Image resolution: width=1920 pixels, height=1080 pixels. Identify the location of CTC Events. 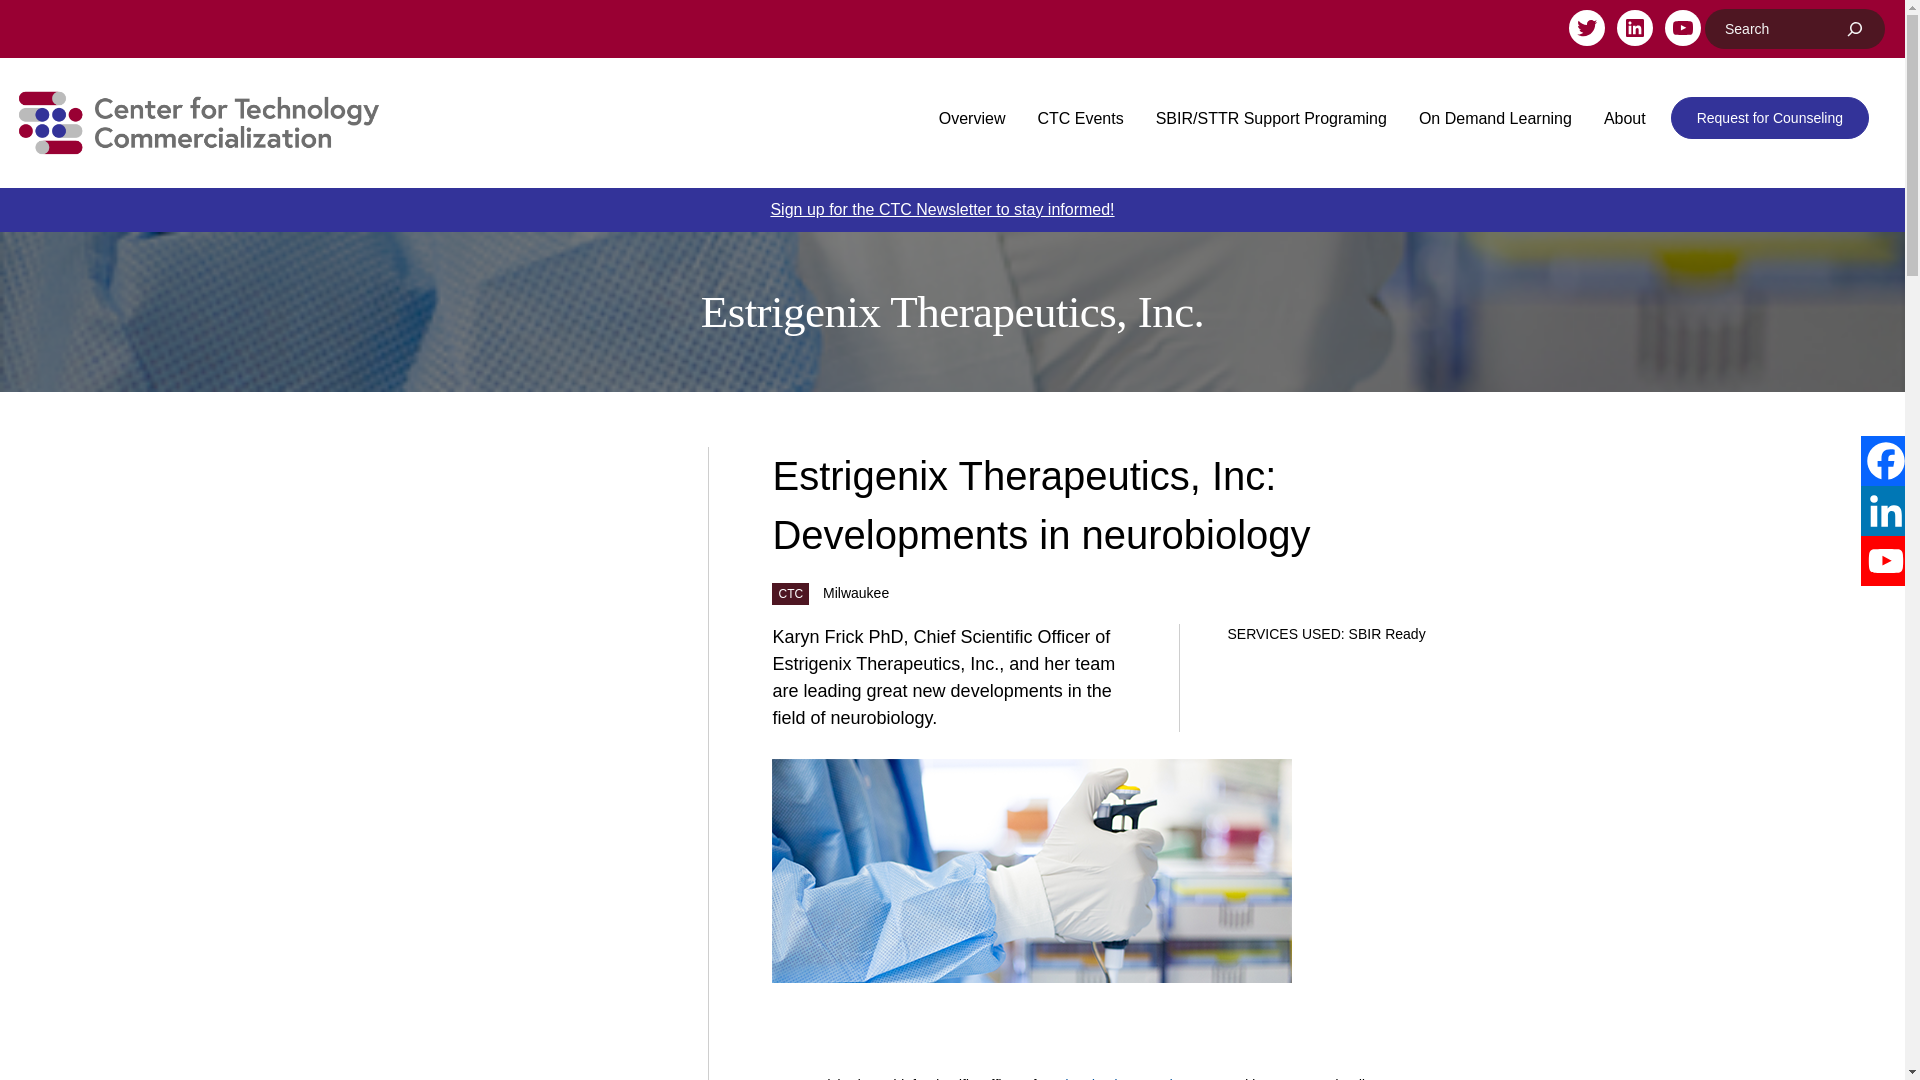
(1080, 119).